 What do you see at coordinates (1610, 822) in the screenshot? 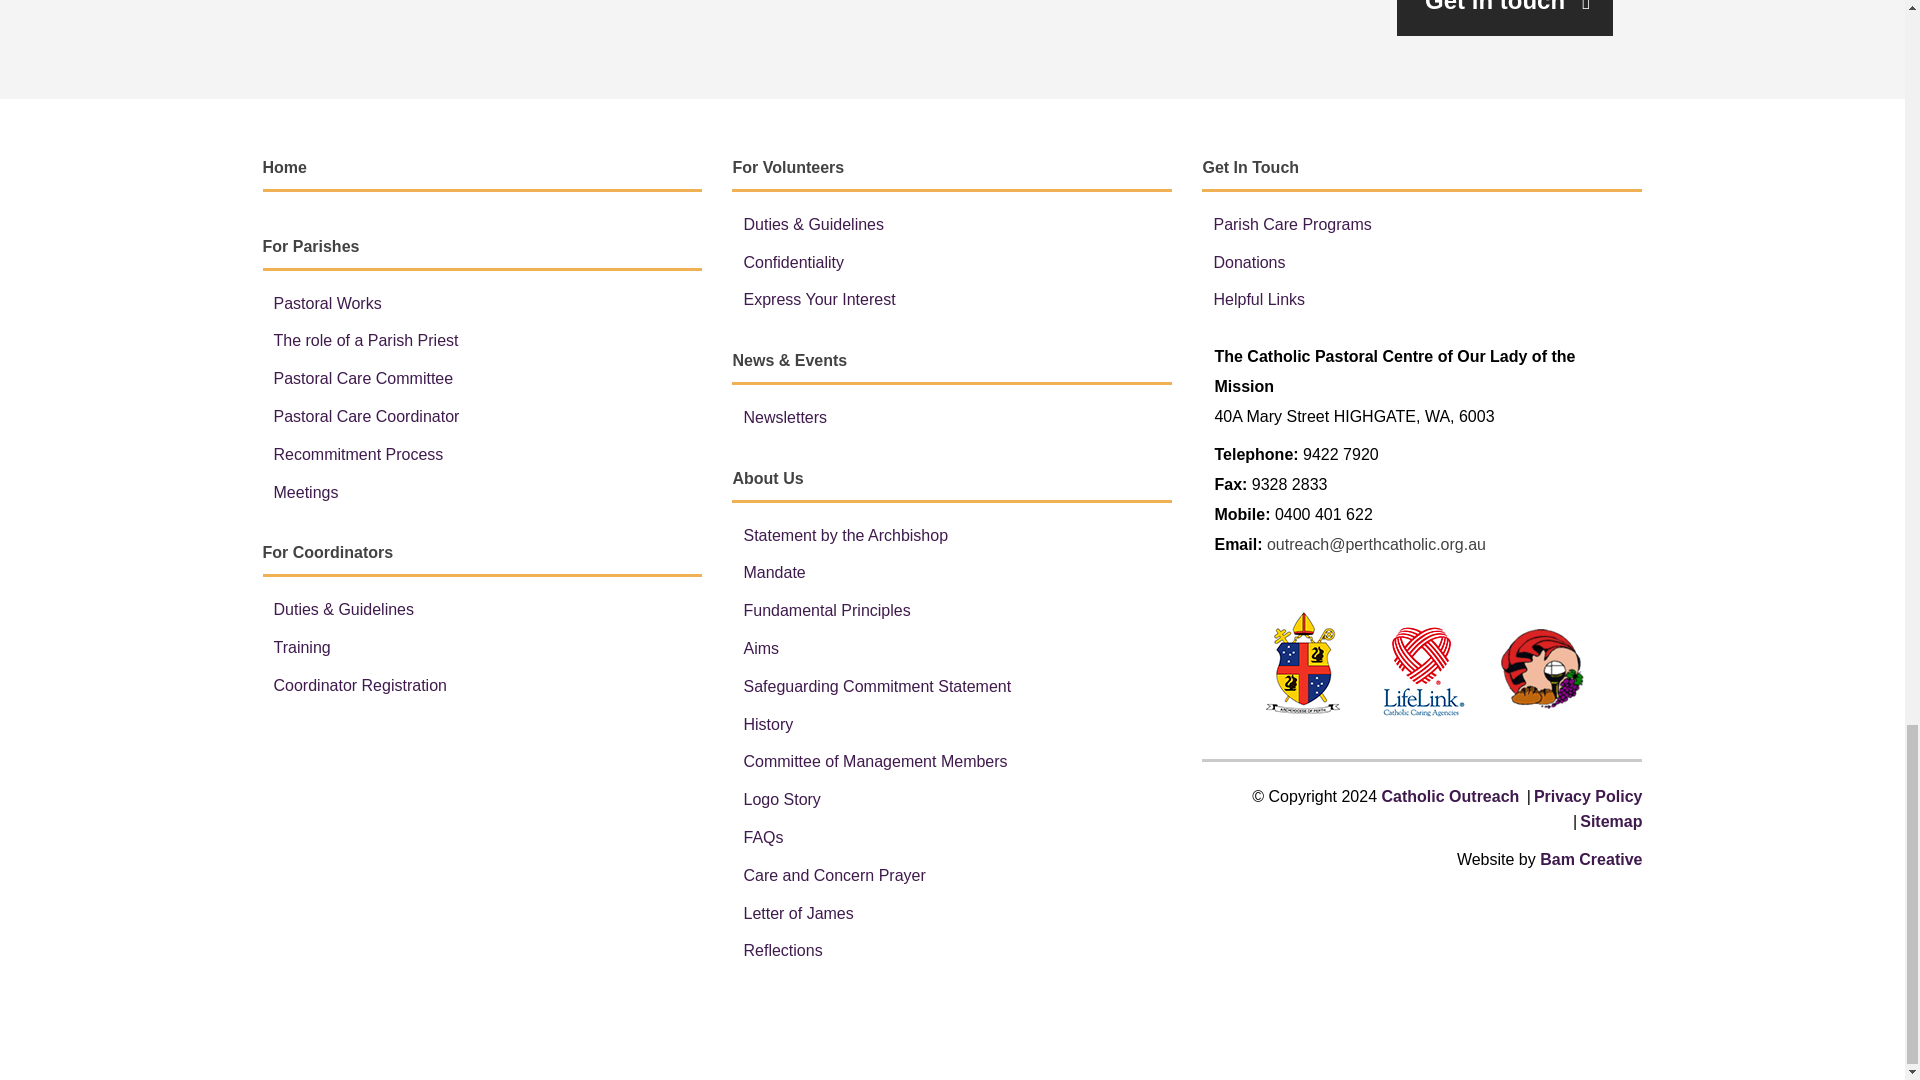
I see `View the Sitemap` at bounding box center [1610, 822].